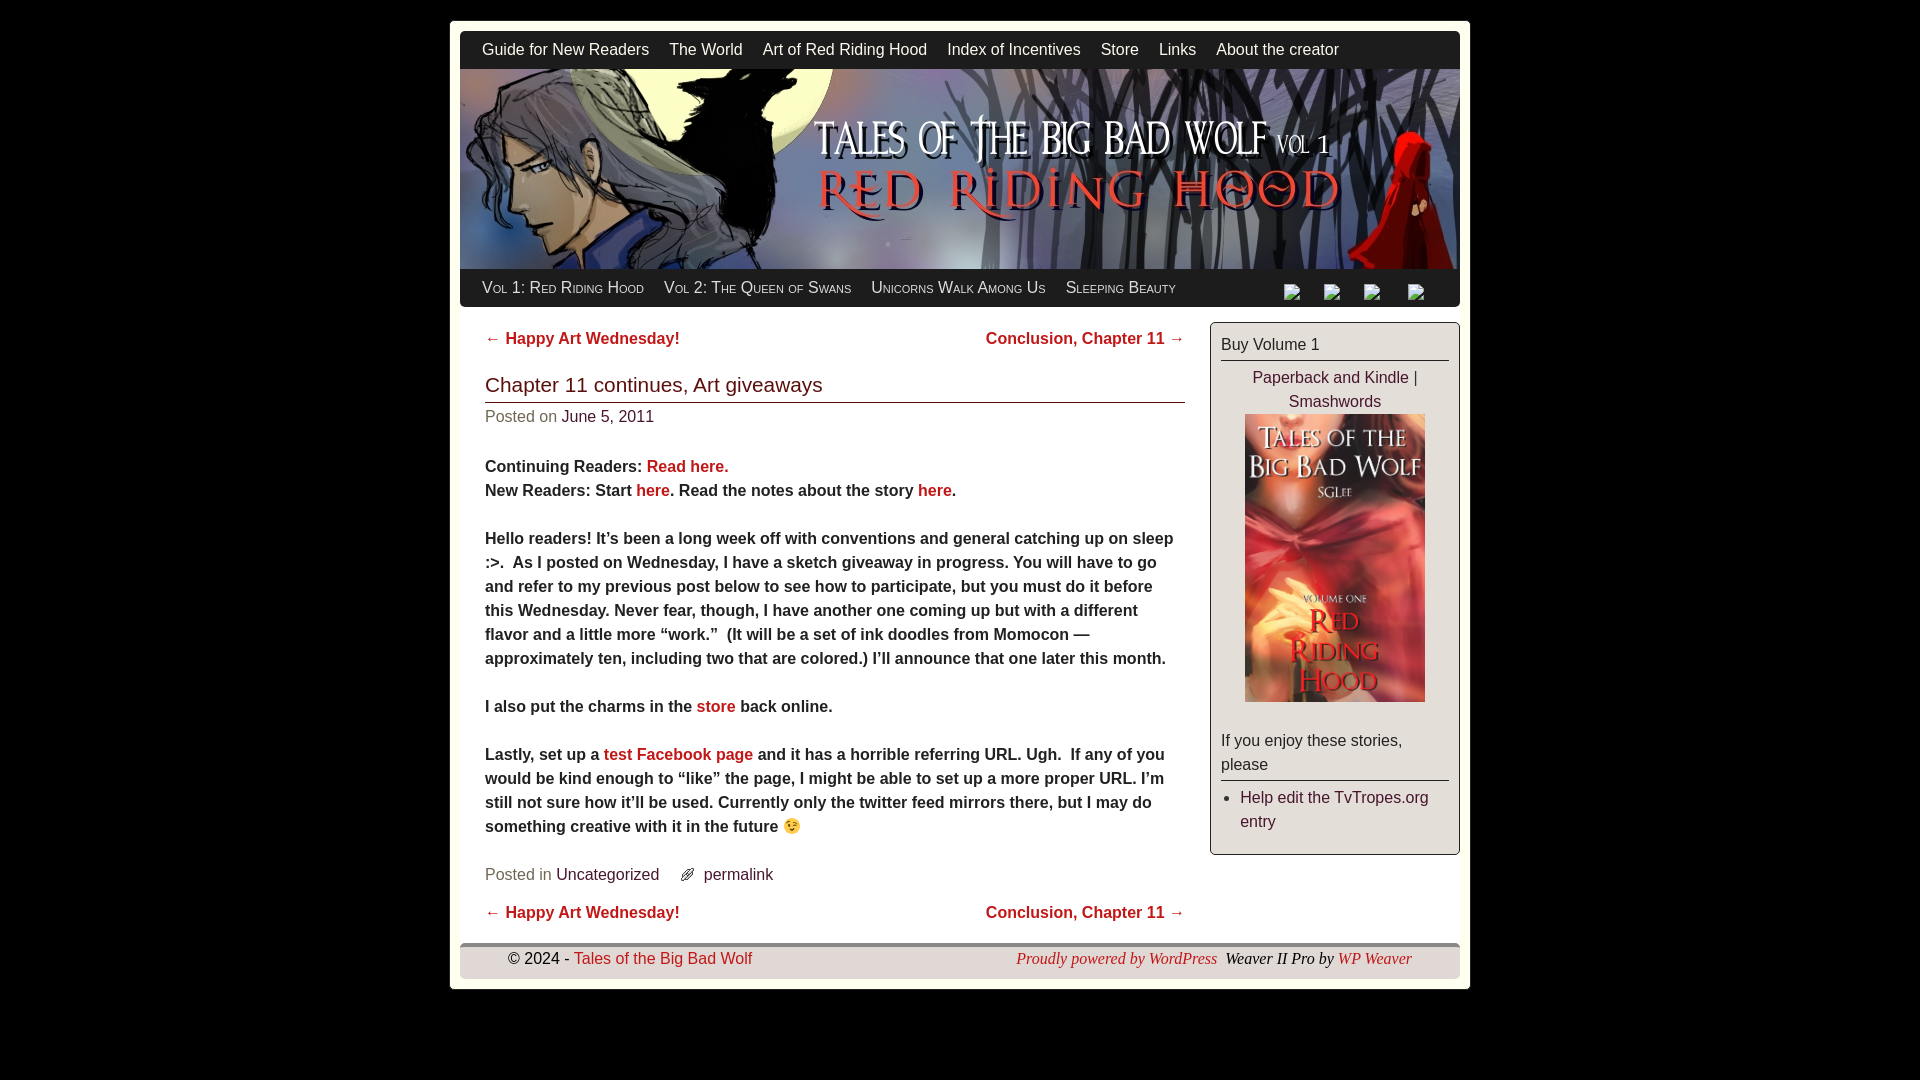 The width and height of the screenshot is (1920, 1080). Describe the element at coordinates (738, 874) in the screenshot. I see `Permalink to Chapter 11 continues, Art giveaways` at that location.